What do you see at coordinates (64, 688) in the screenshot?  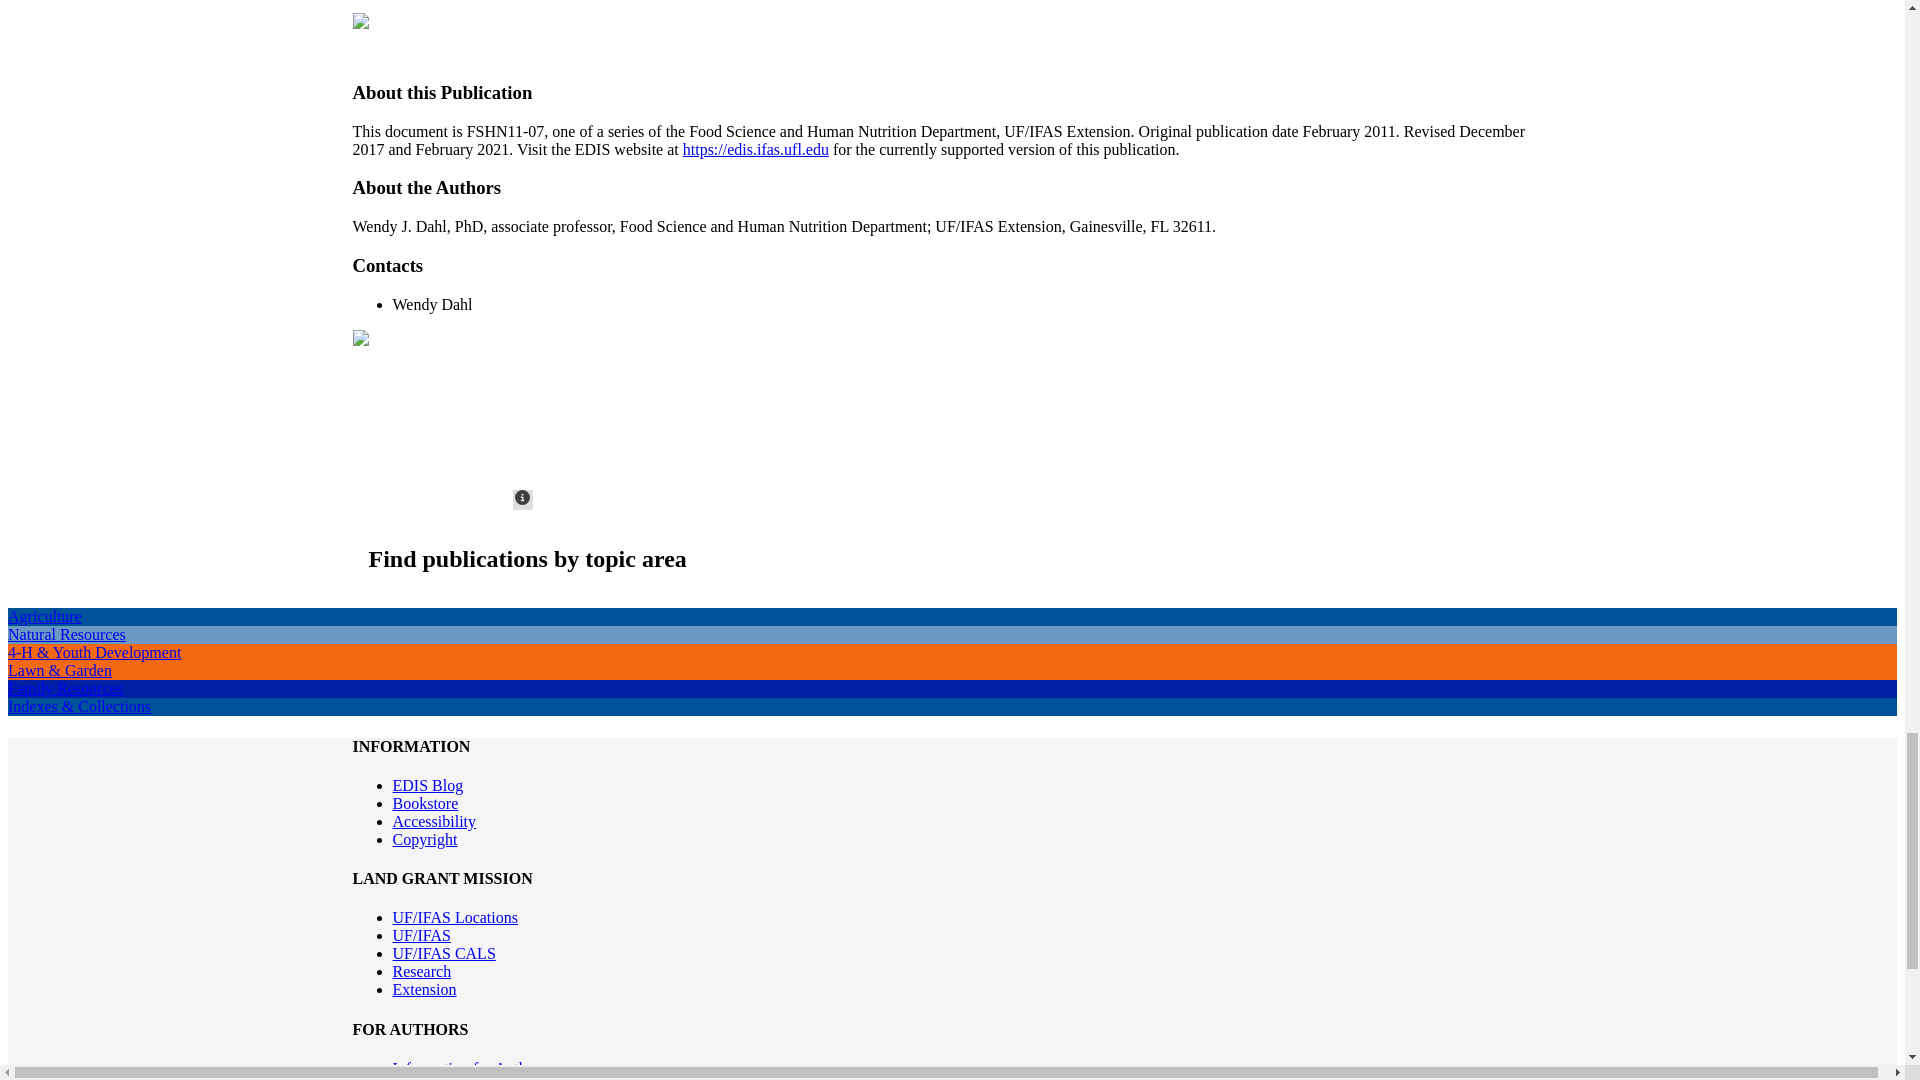 I see `Family Resources` at bounding box center [64, 688].